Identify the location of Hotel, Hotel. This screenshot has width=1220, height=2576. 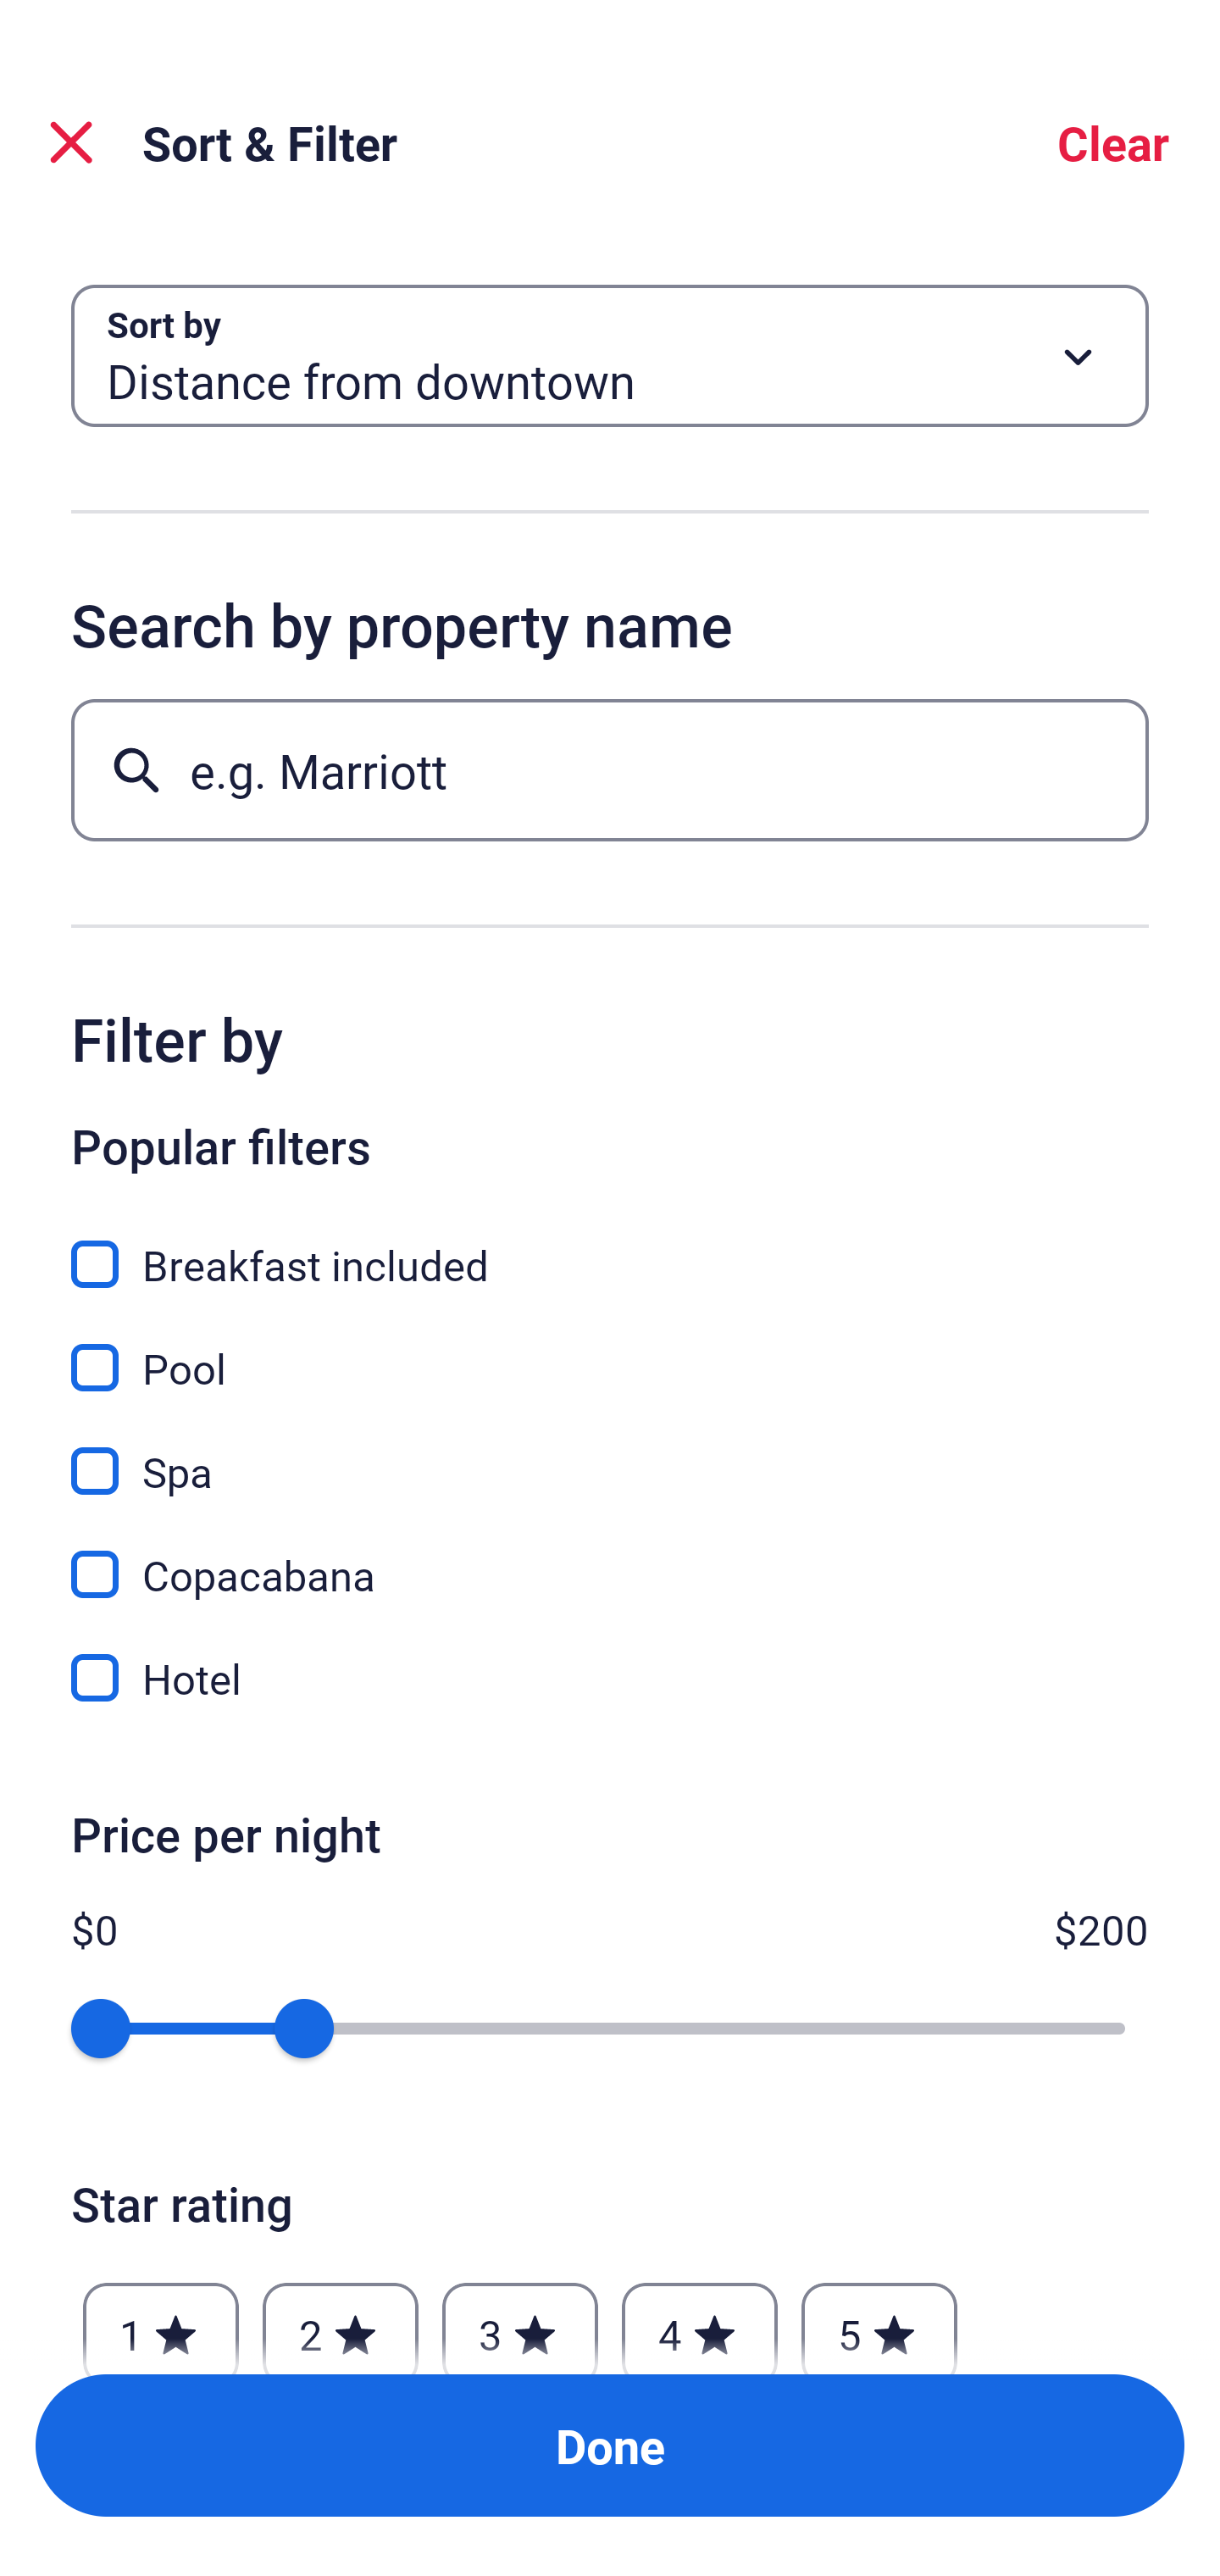
(610, 1678).